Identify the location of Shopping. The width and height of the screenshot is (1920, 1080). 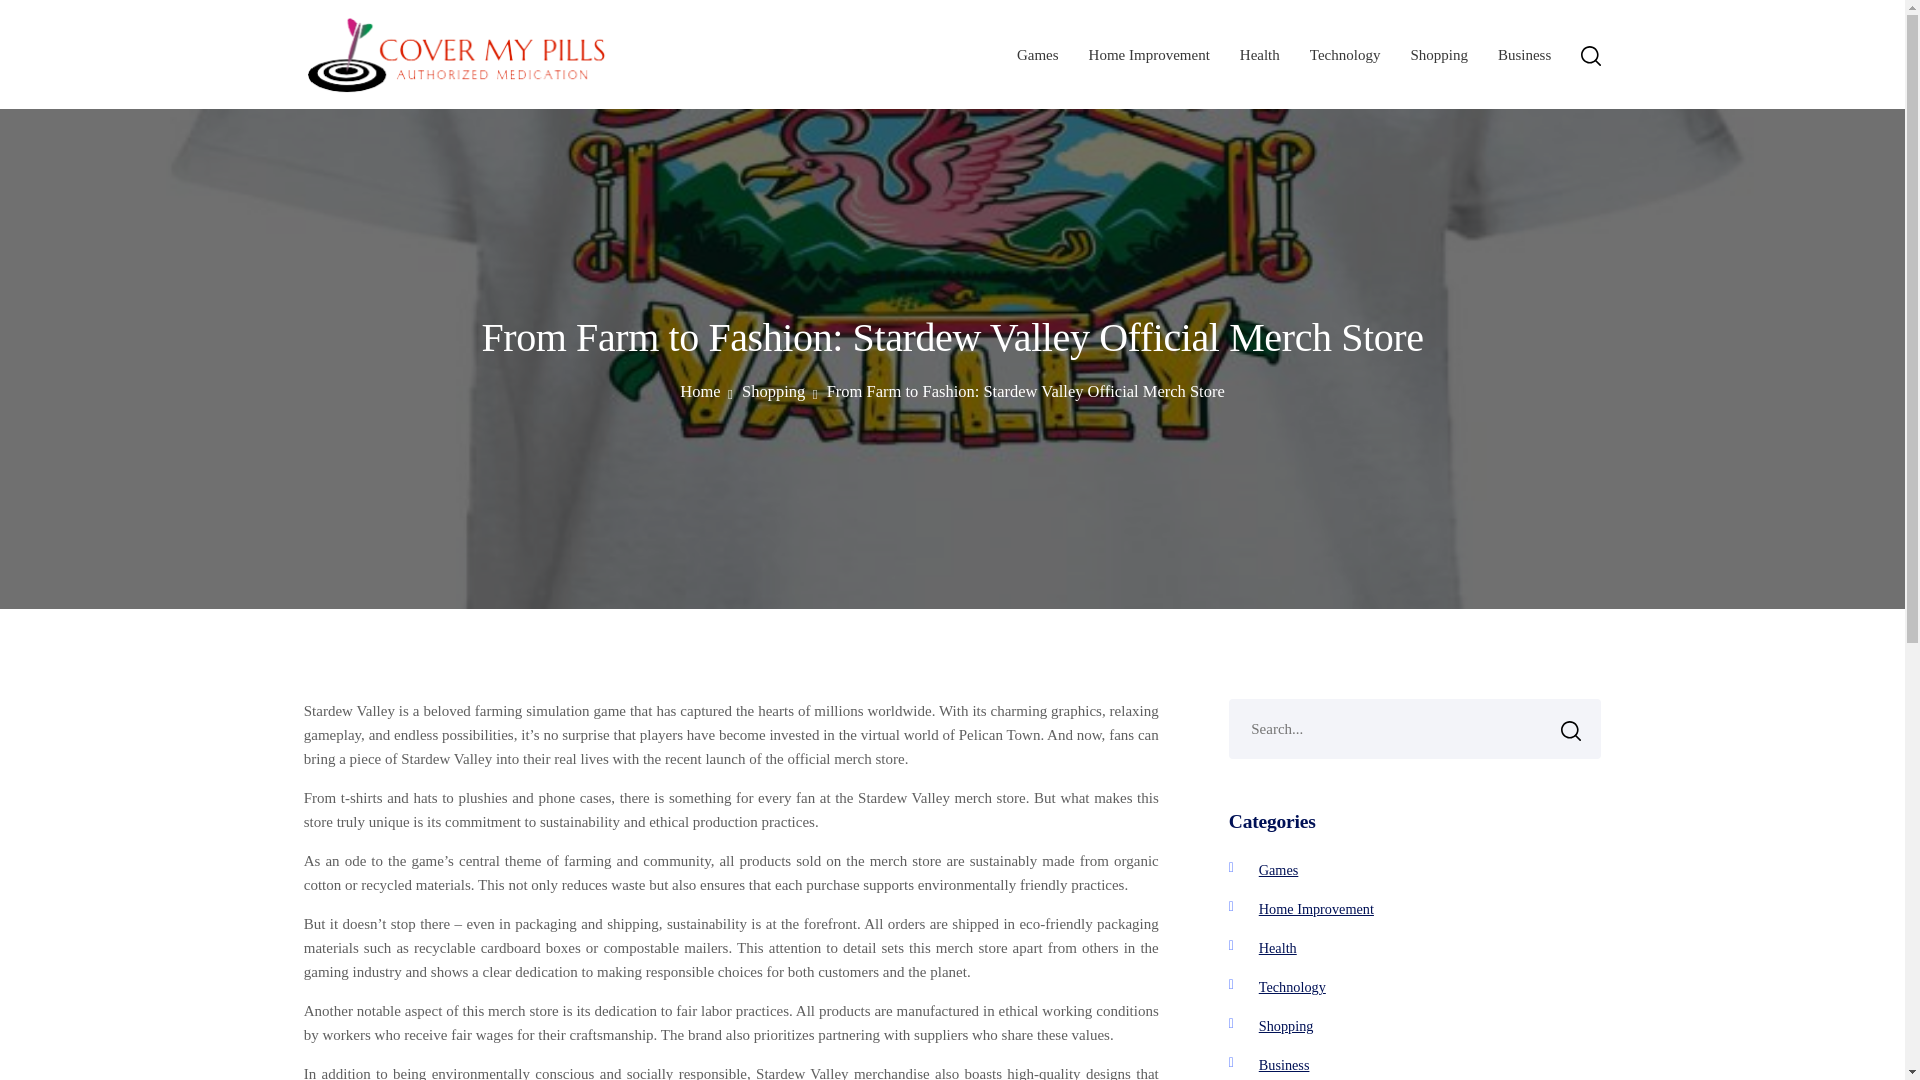
(1438, 54).